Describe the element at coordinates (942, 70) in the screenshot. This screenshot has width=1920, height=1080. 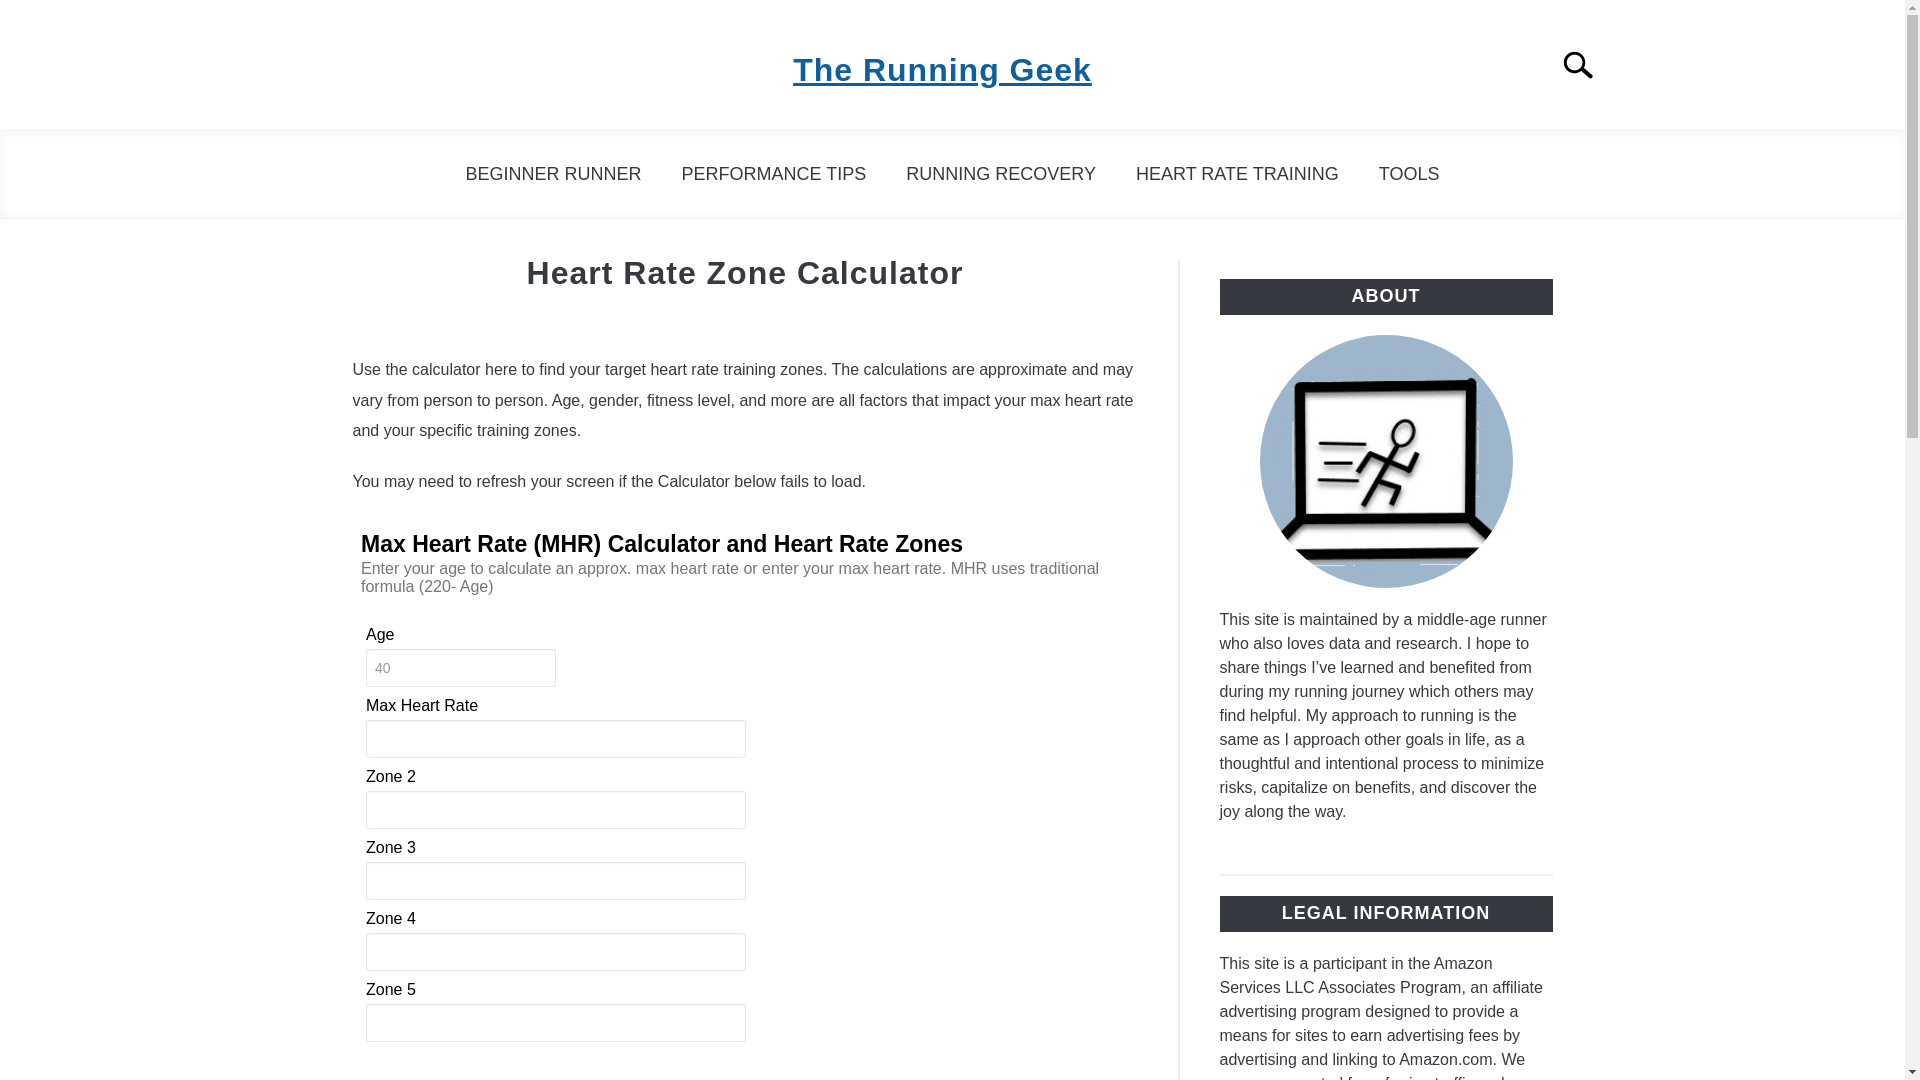
I see `The Running Geek` at that location.